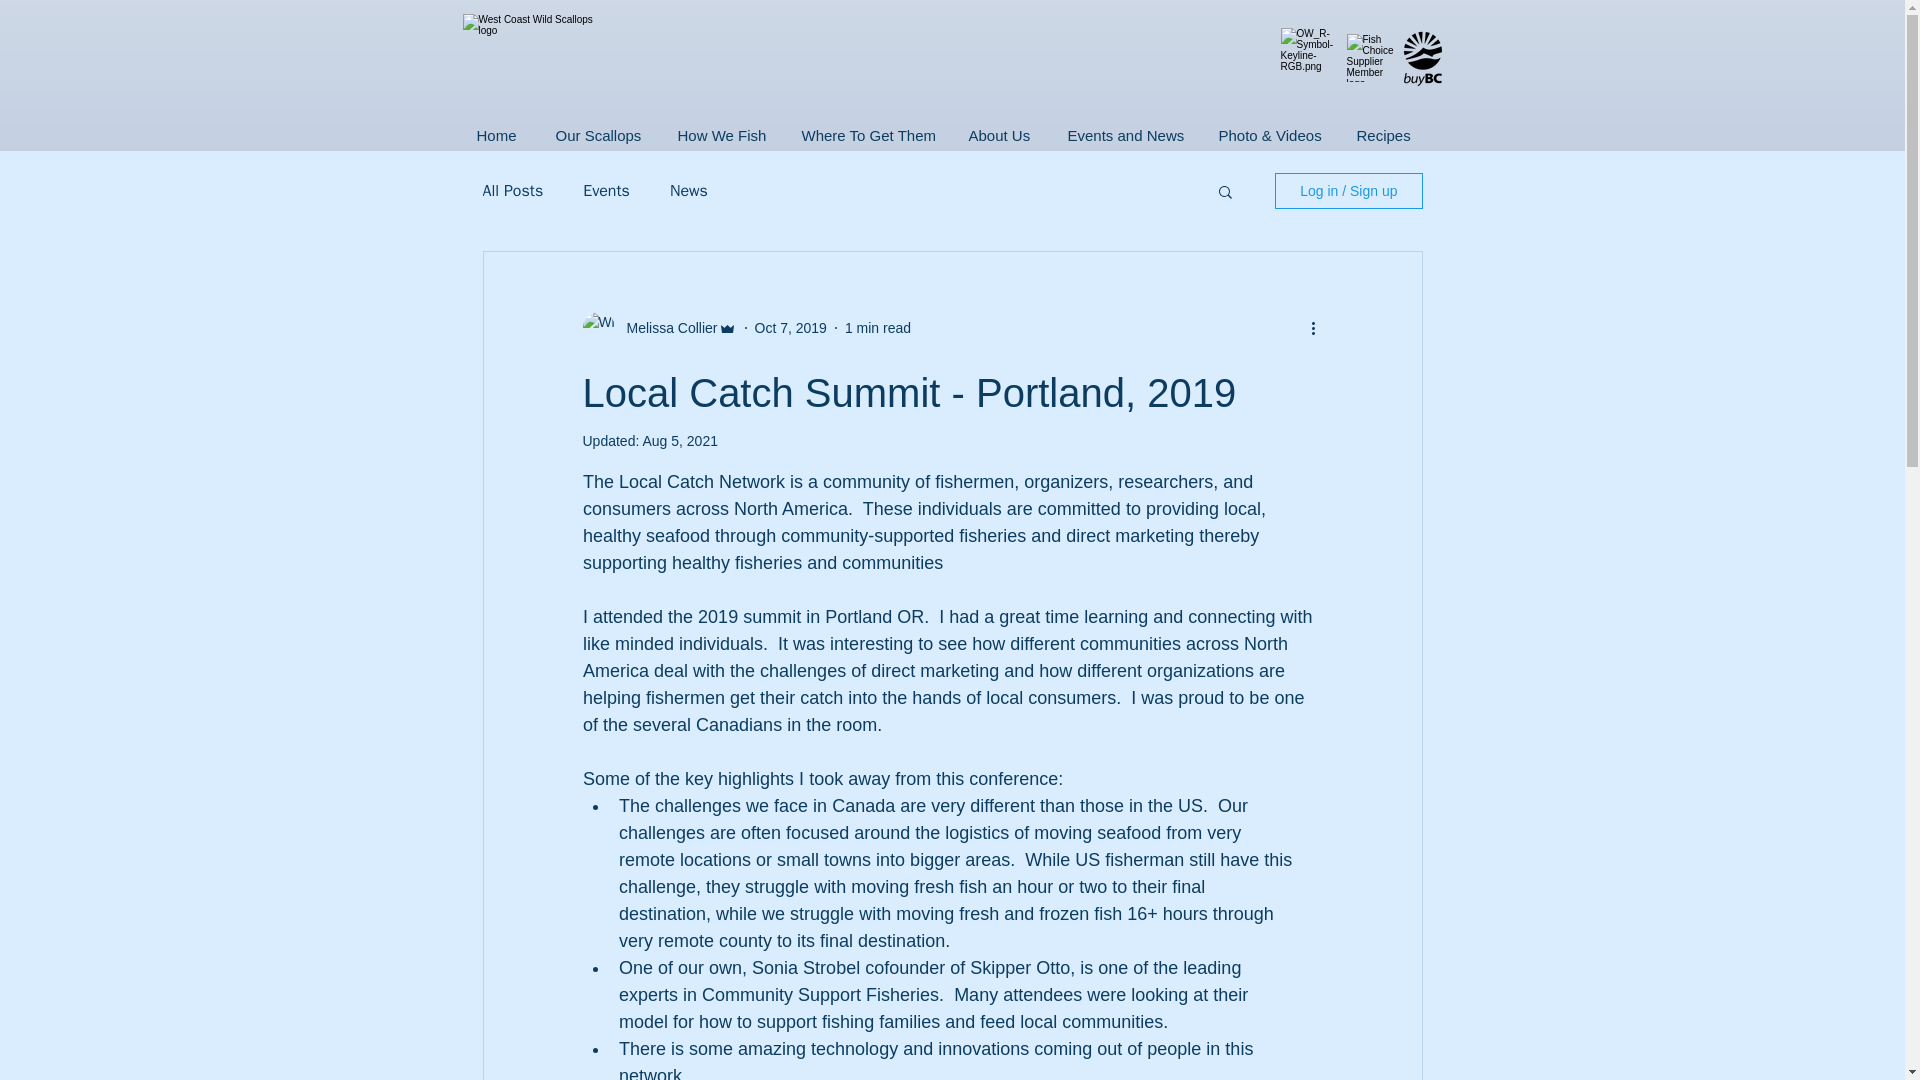  I want to click on Recipes, so click(1381, 135).